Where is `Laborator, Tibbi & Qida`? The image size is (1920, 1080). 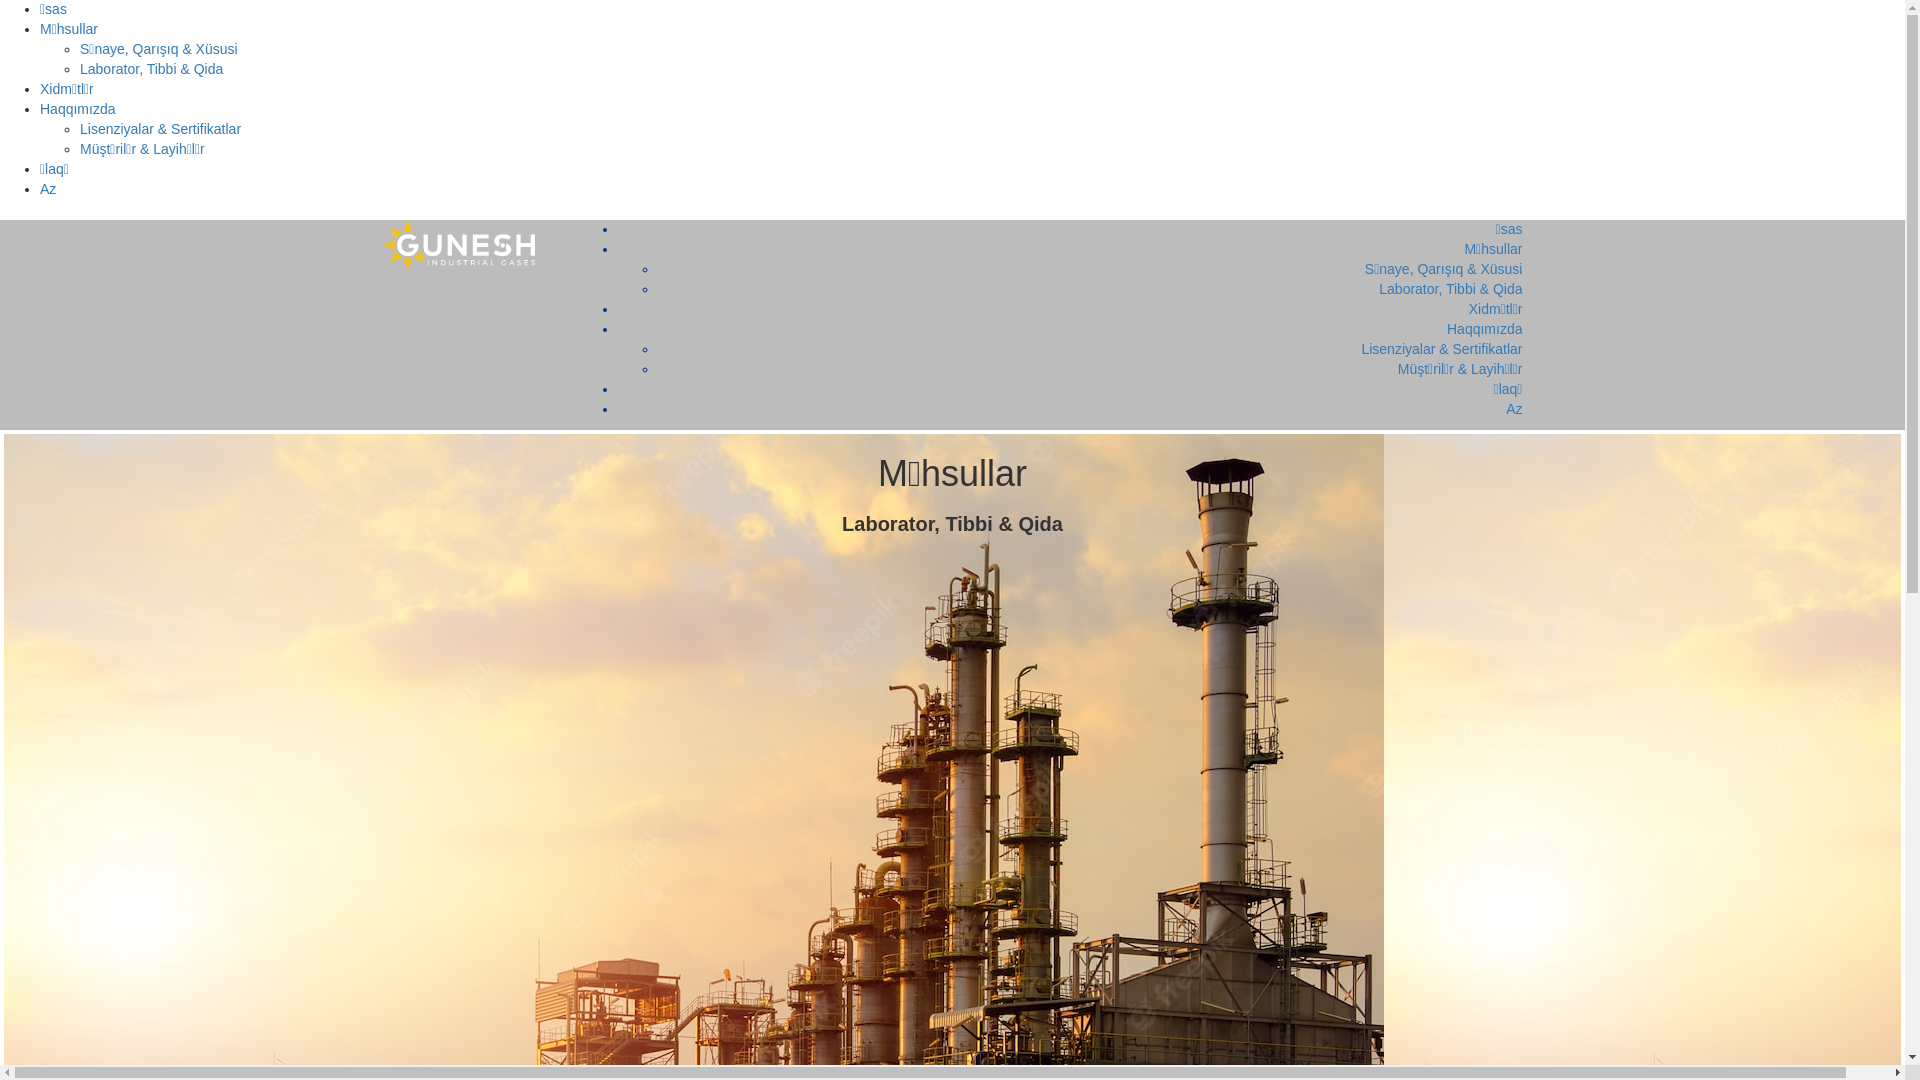 Laborator, Tibbi & Qida is located at coordinates (1450, 289).